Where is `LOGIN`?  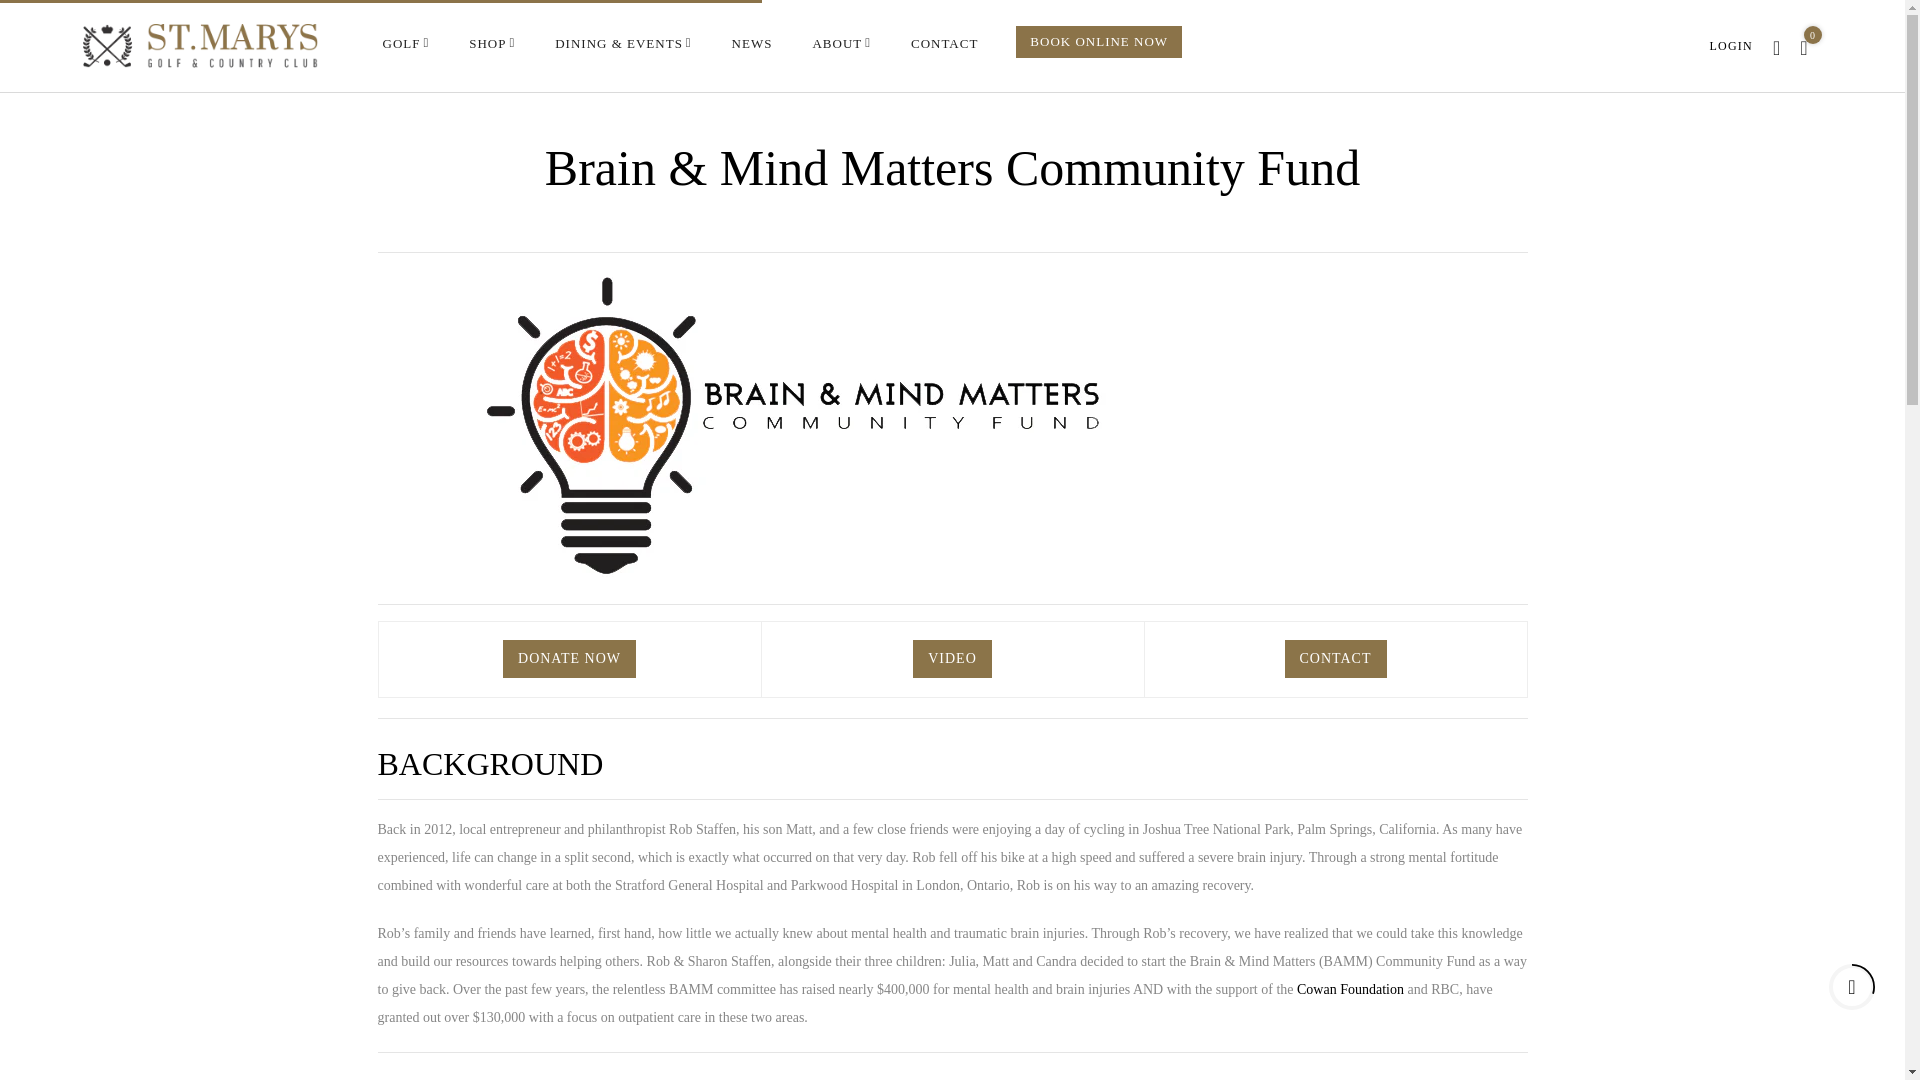
LOGIN is located at coordinates (1731, 44).